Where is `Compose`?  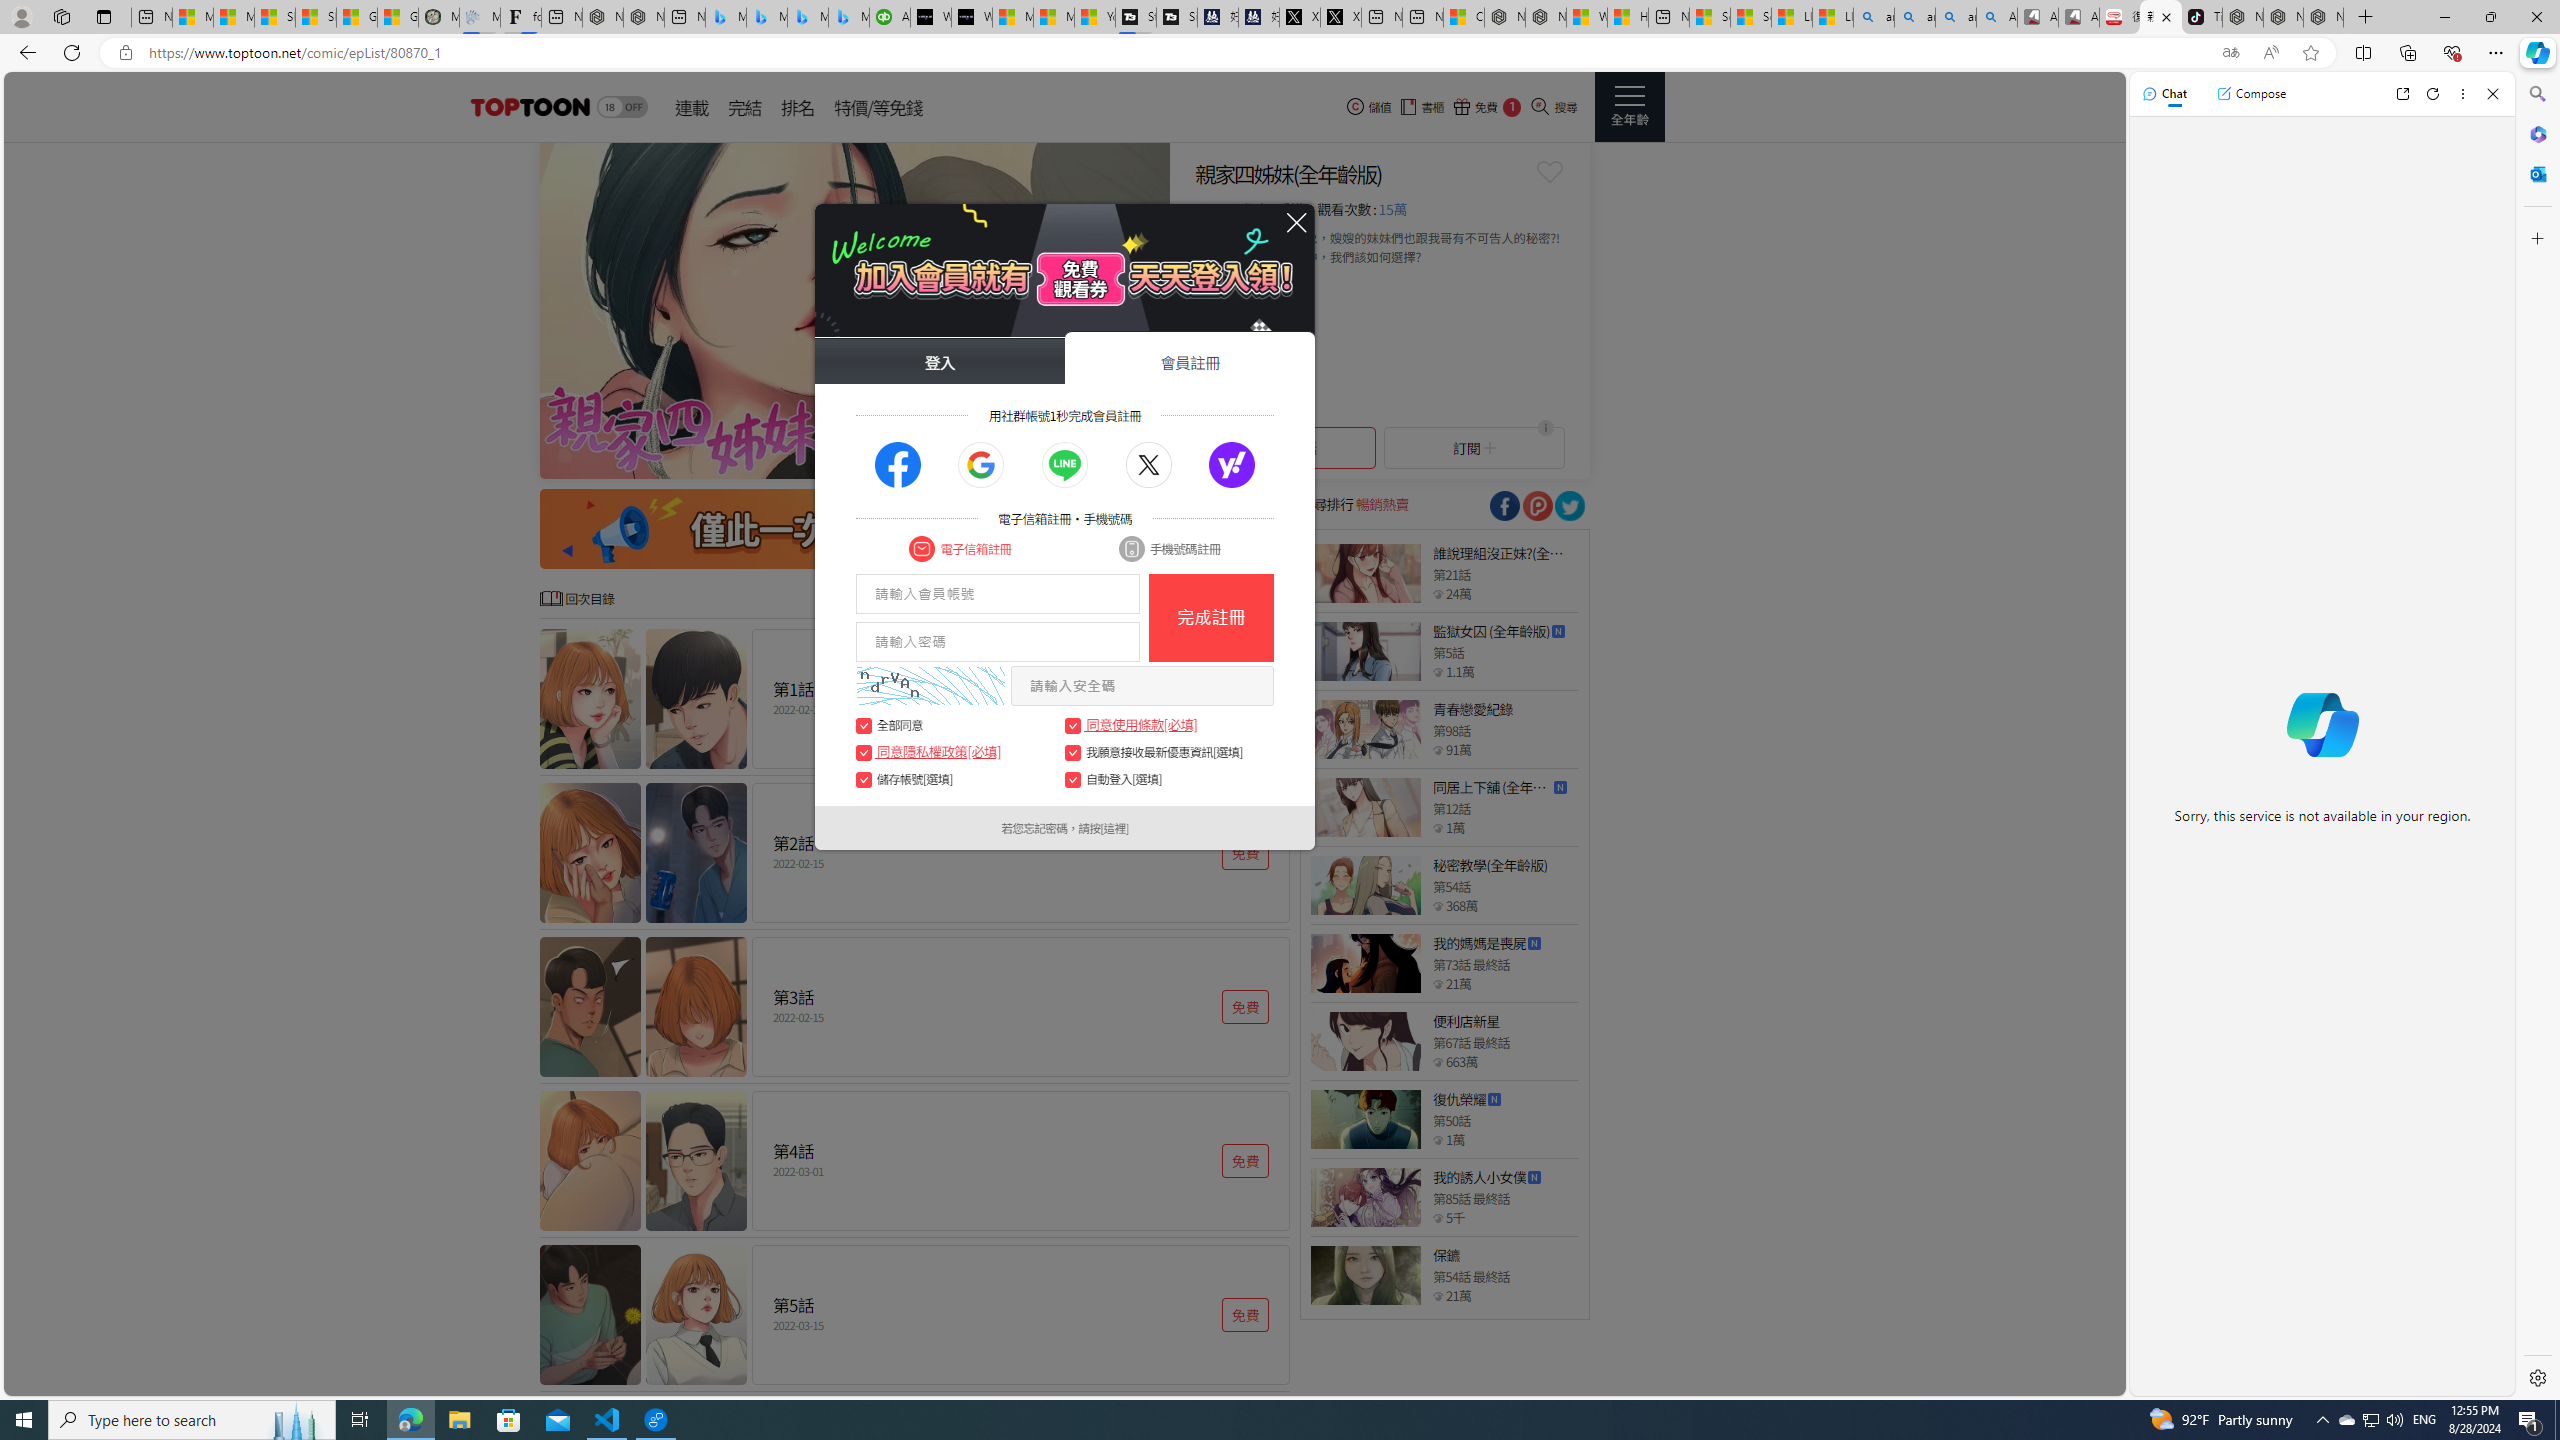 Compose is located at coordinates (2251, 93).